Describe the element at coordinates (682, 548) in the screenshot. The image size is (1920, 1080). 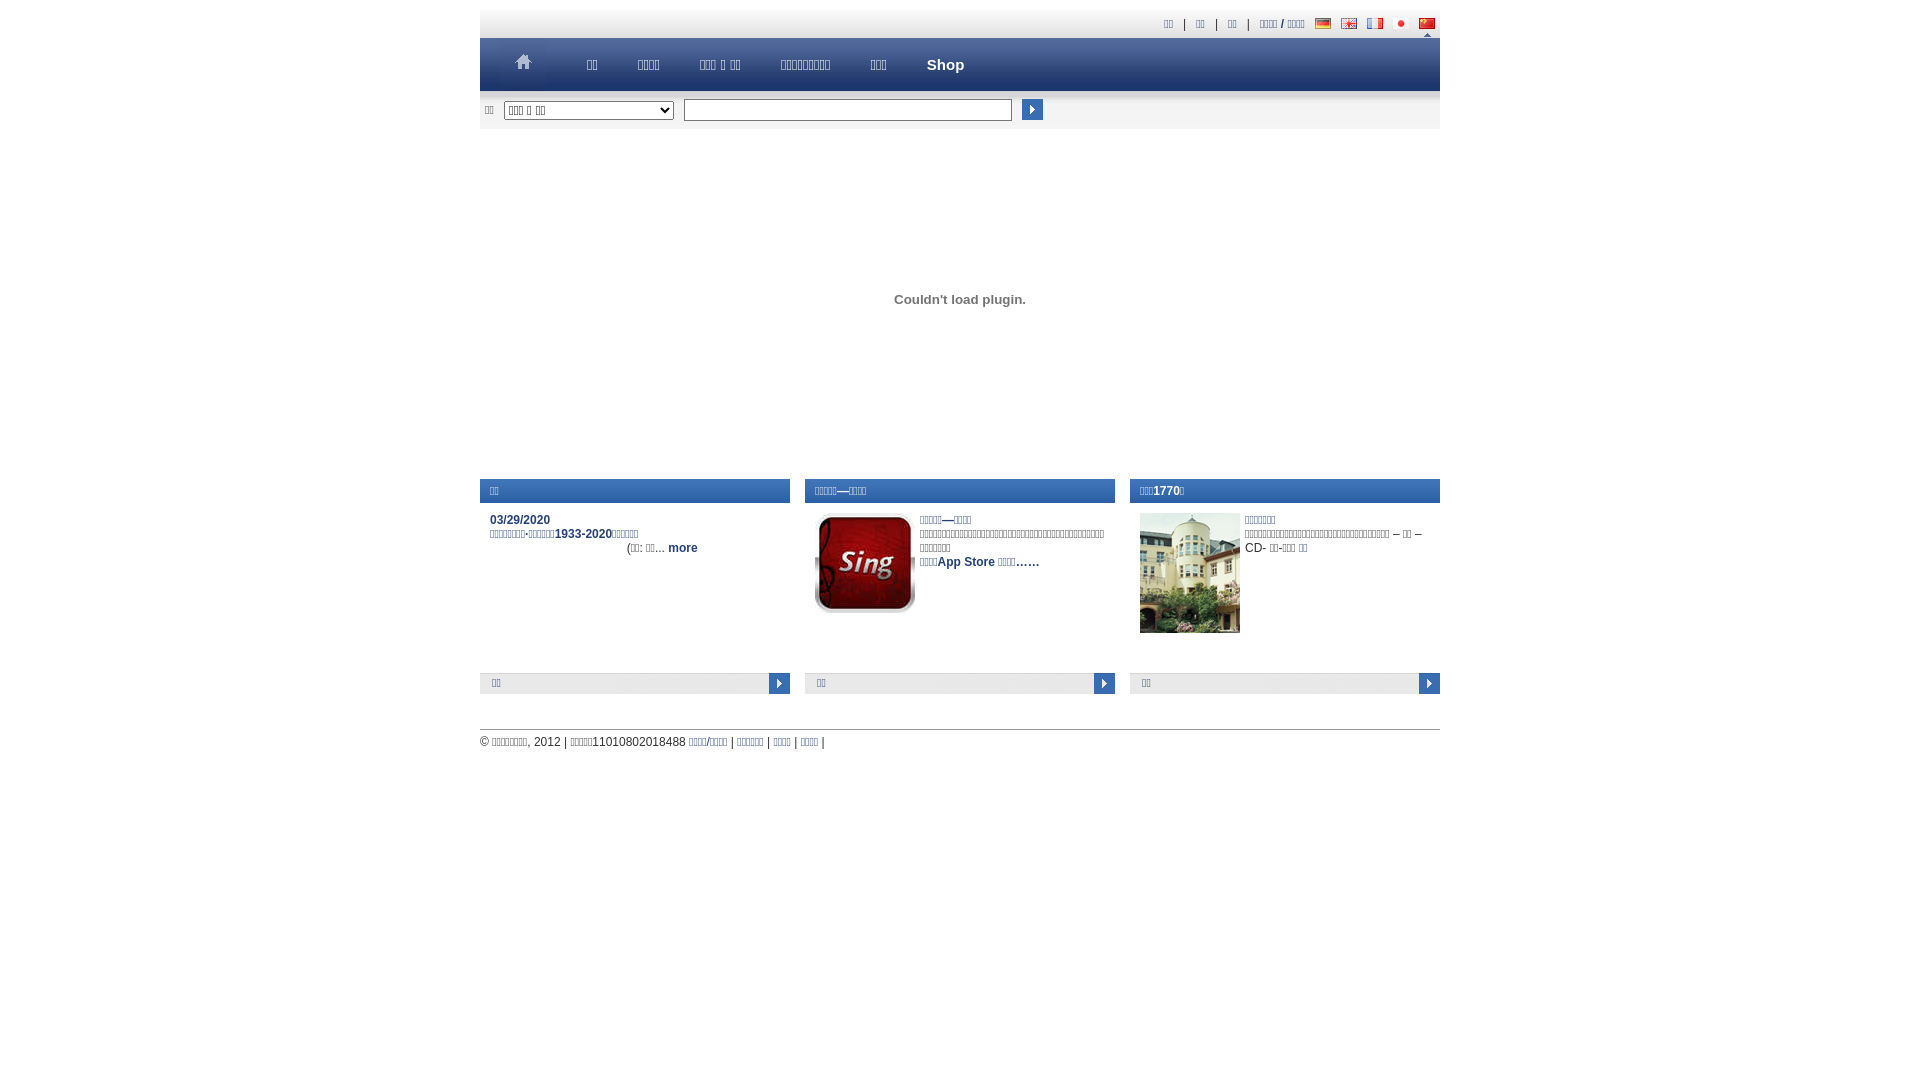
I see `more` at that location.